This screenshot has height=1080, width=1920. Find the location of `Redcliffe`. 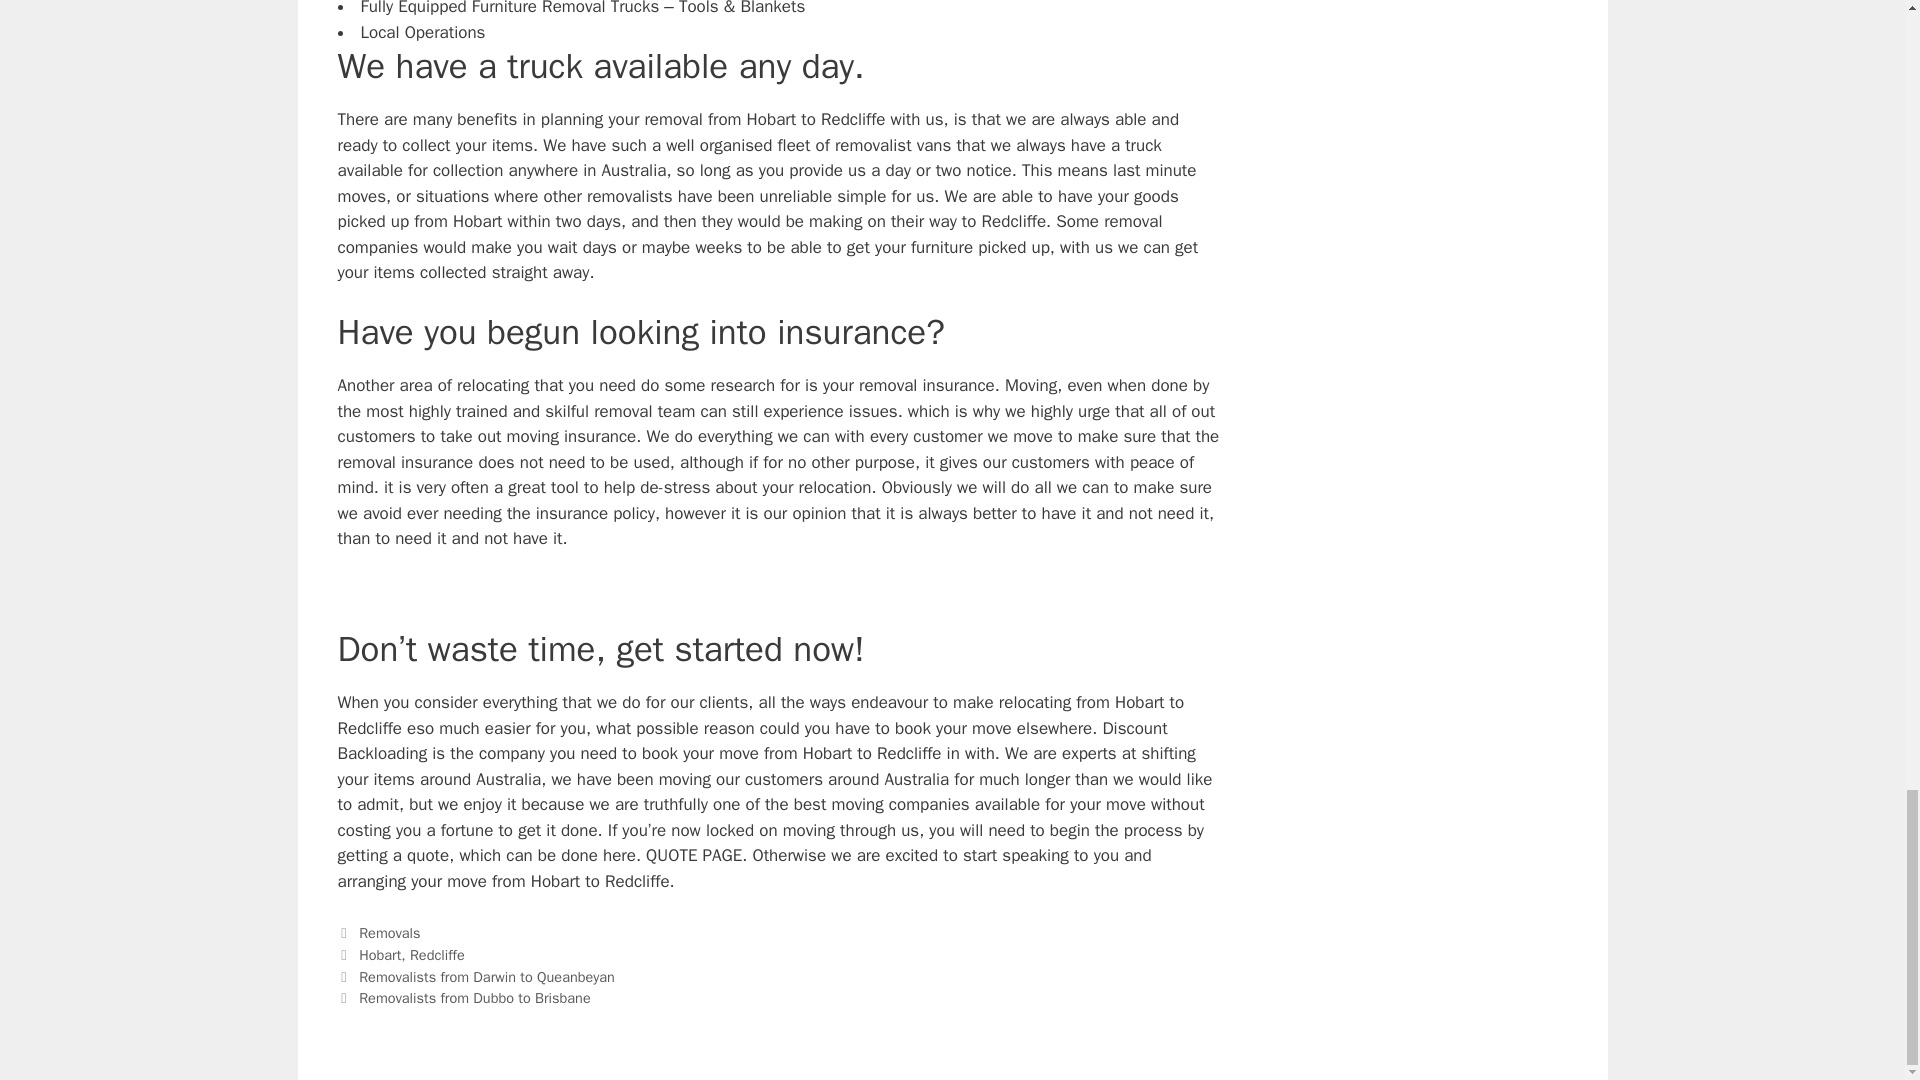

Redcliffe is located at coordinates (437, 955).